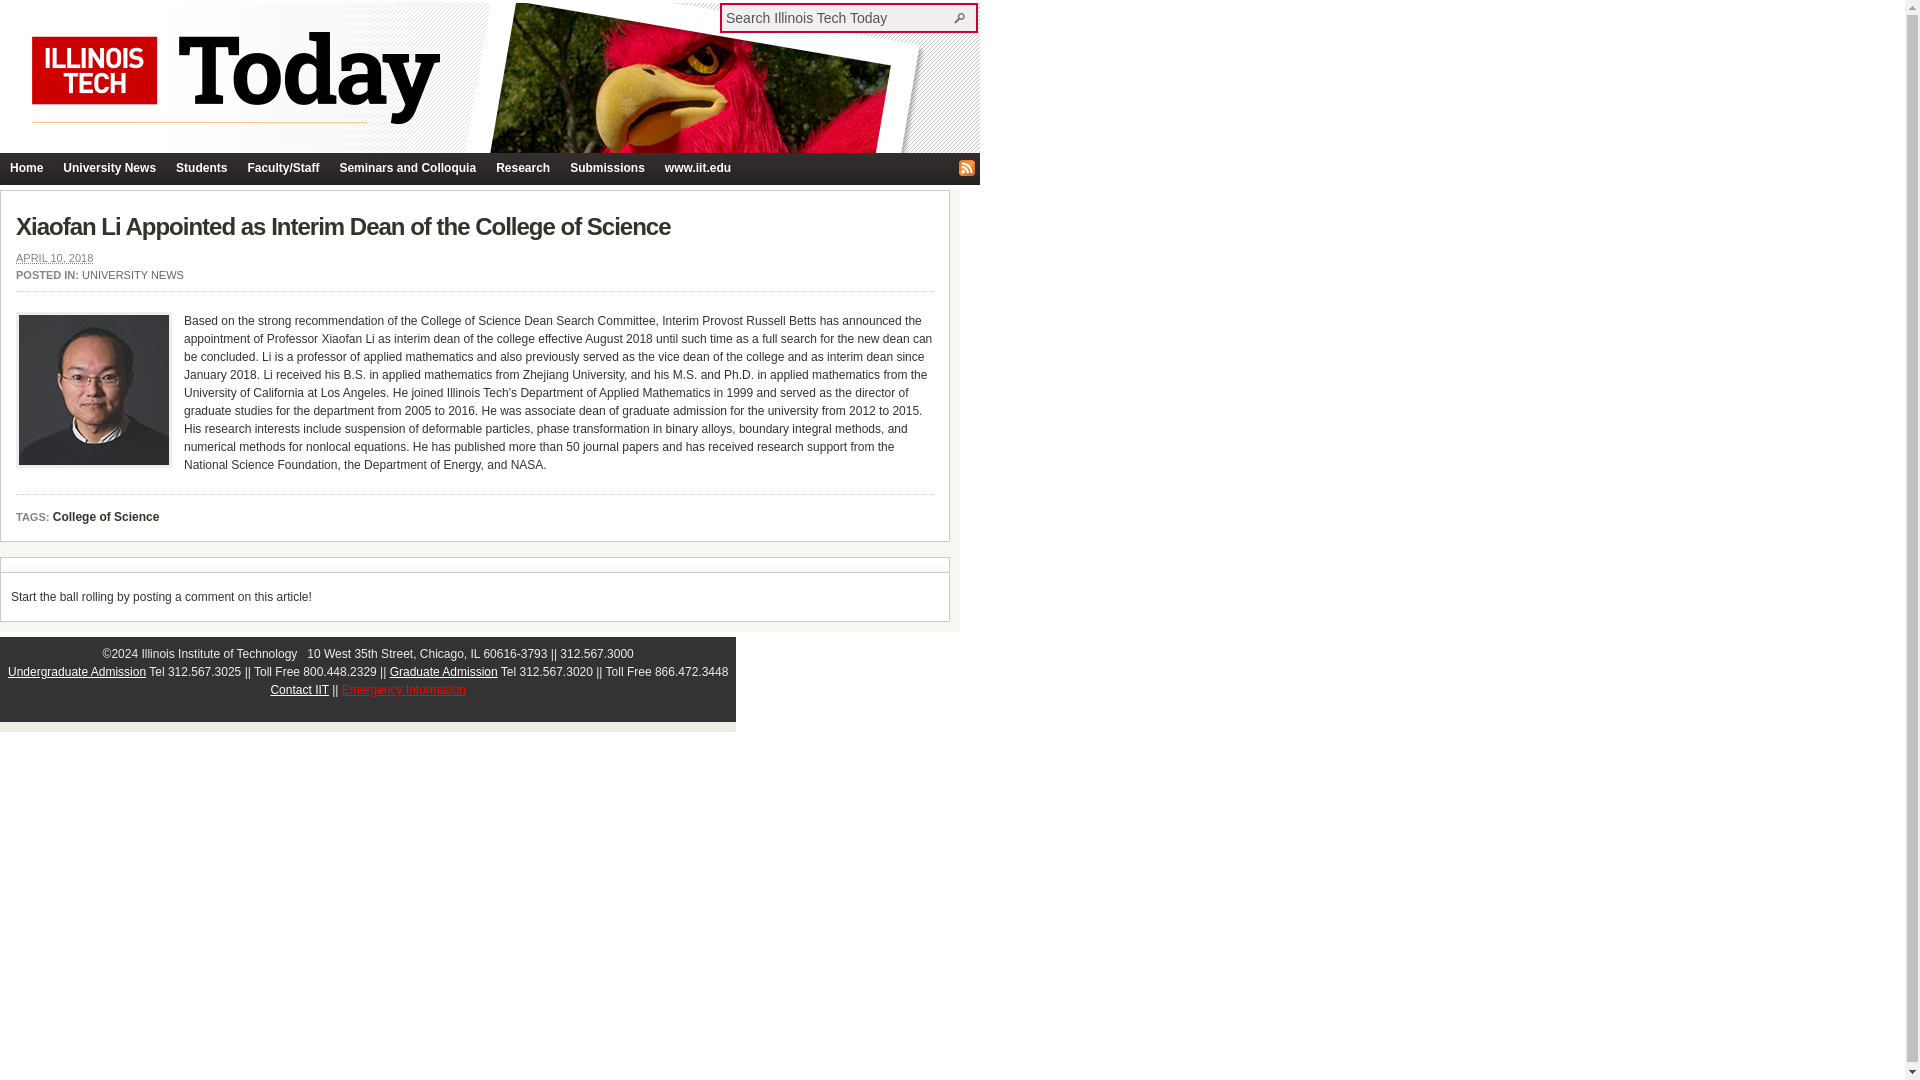  What do you see at coordinates (406, 168) in the screenshot?
I see `Seminars and Colloquia` at bounding box center [406, 168].